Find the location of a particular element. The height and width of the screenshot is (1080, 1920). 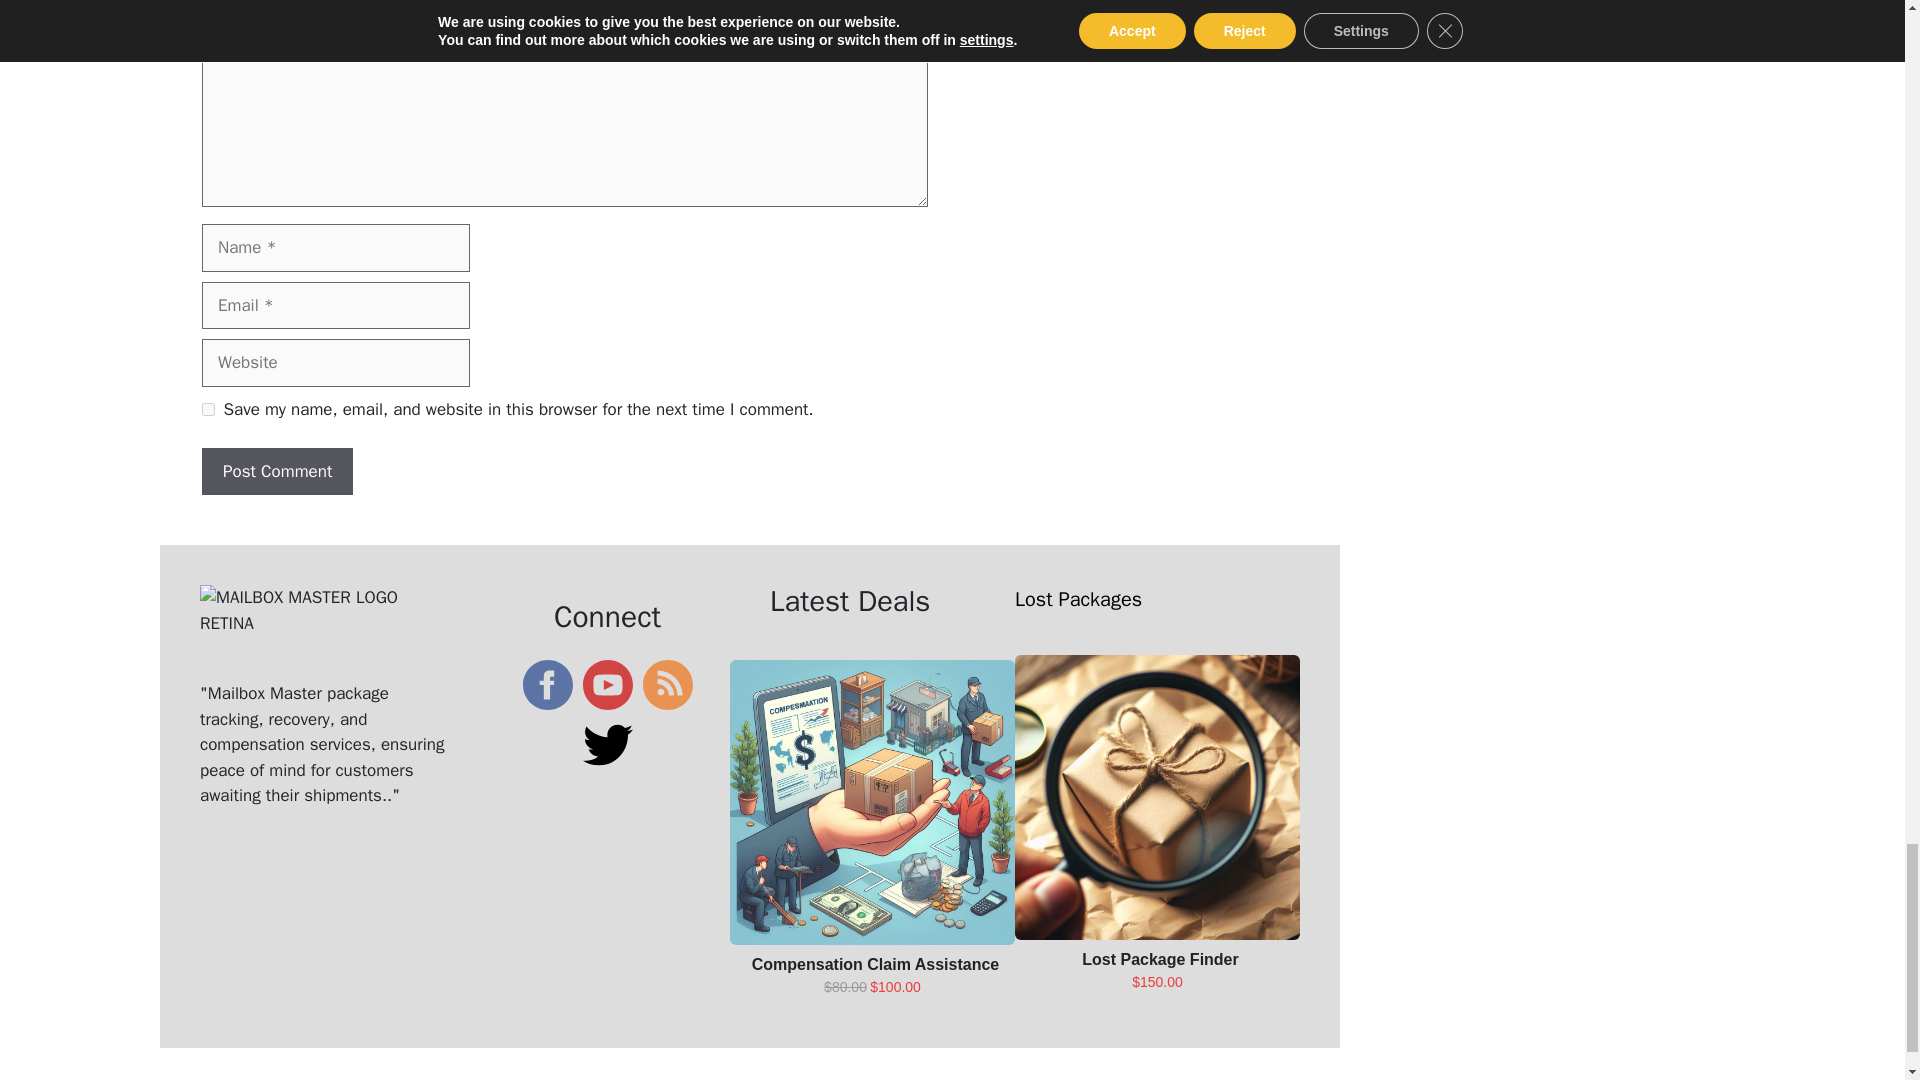

Compensation Claim Assistance is located at coordinates (875, 964).